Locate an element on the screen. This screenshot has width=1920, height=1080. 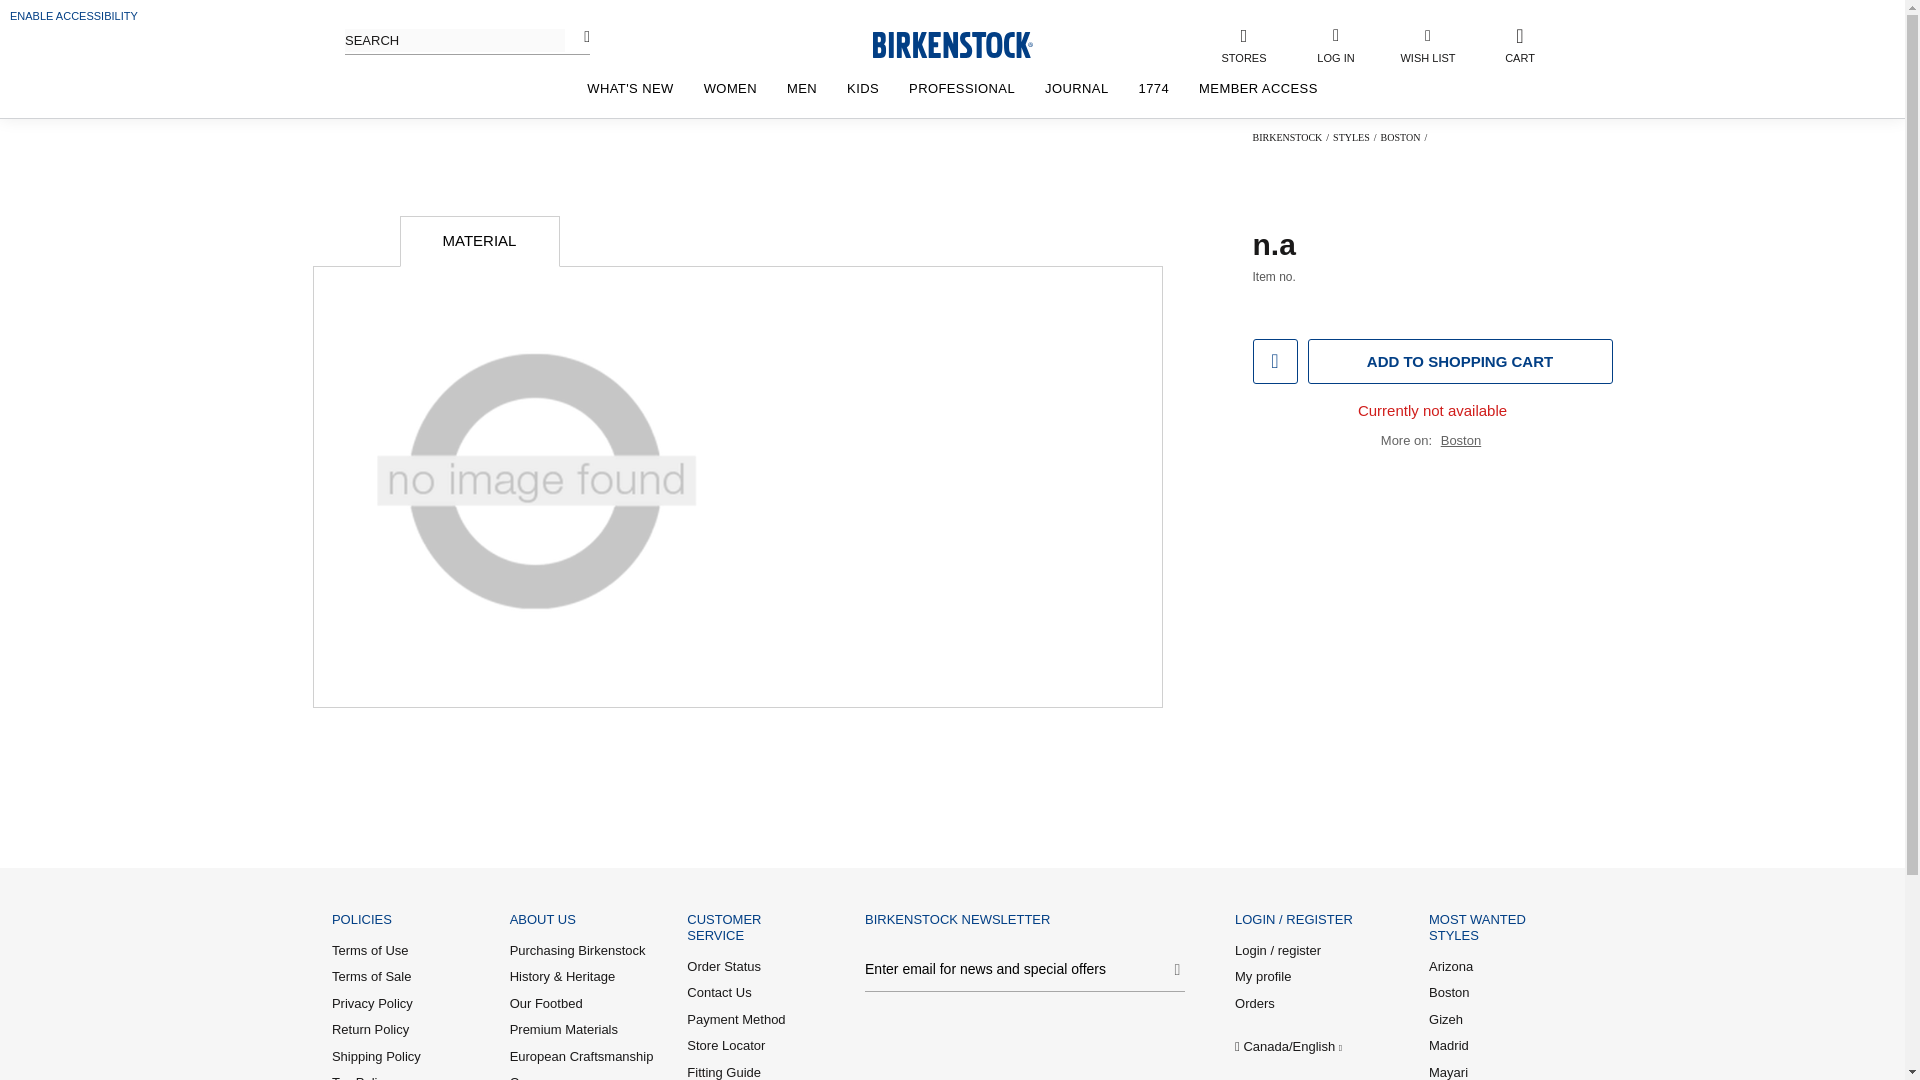
Show shopping cart is located at coordinates (1520, 44).